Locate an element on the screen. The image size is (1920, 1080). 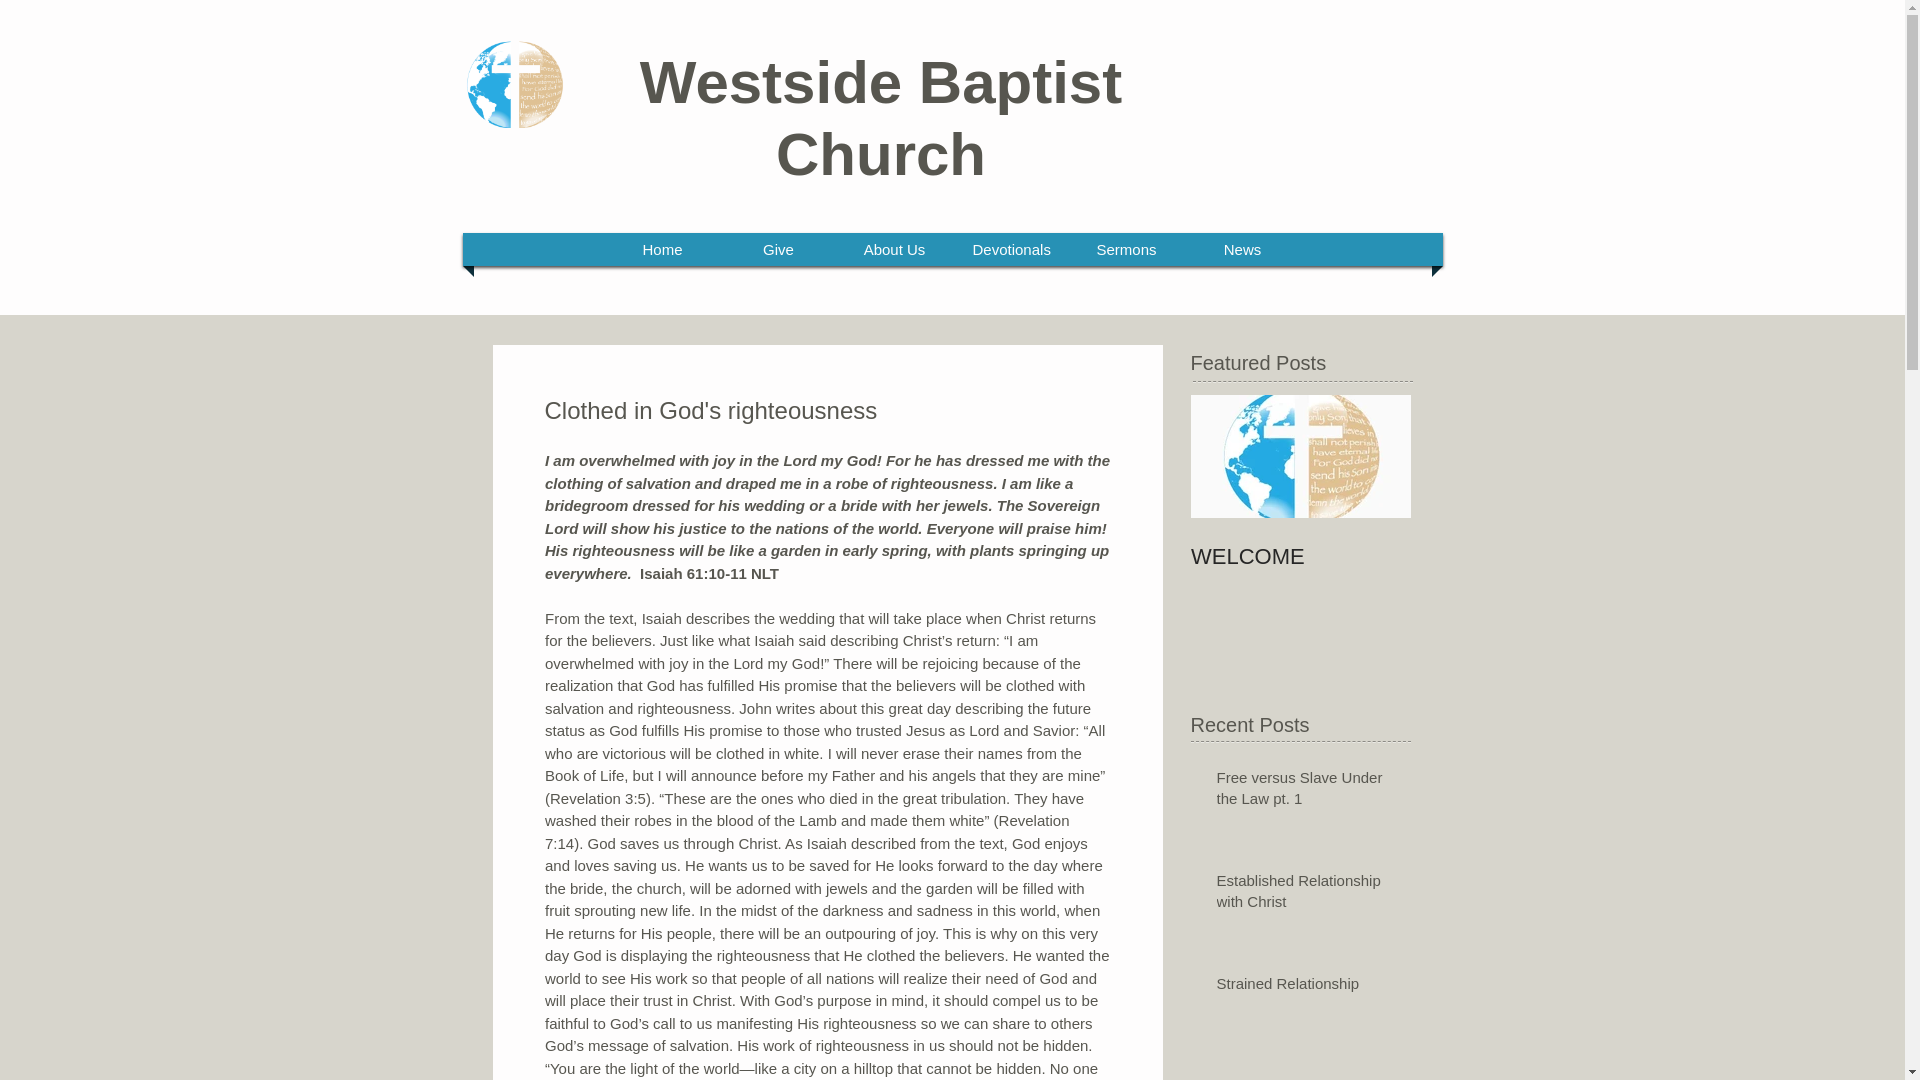
Warning of Being Enslaved by Legalism is located at coordinates (1306, 1078).